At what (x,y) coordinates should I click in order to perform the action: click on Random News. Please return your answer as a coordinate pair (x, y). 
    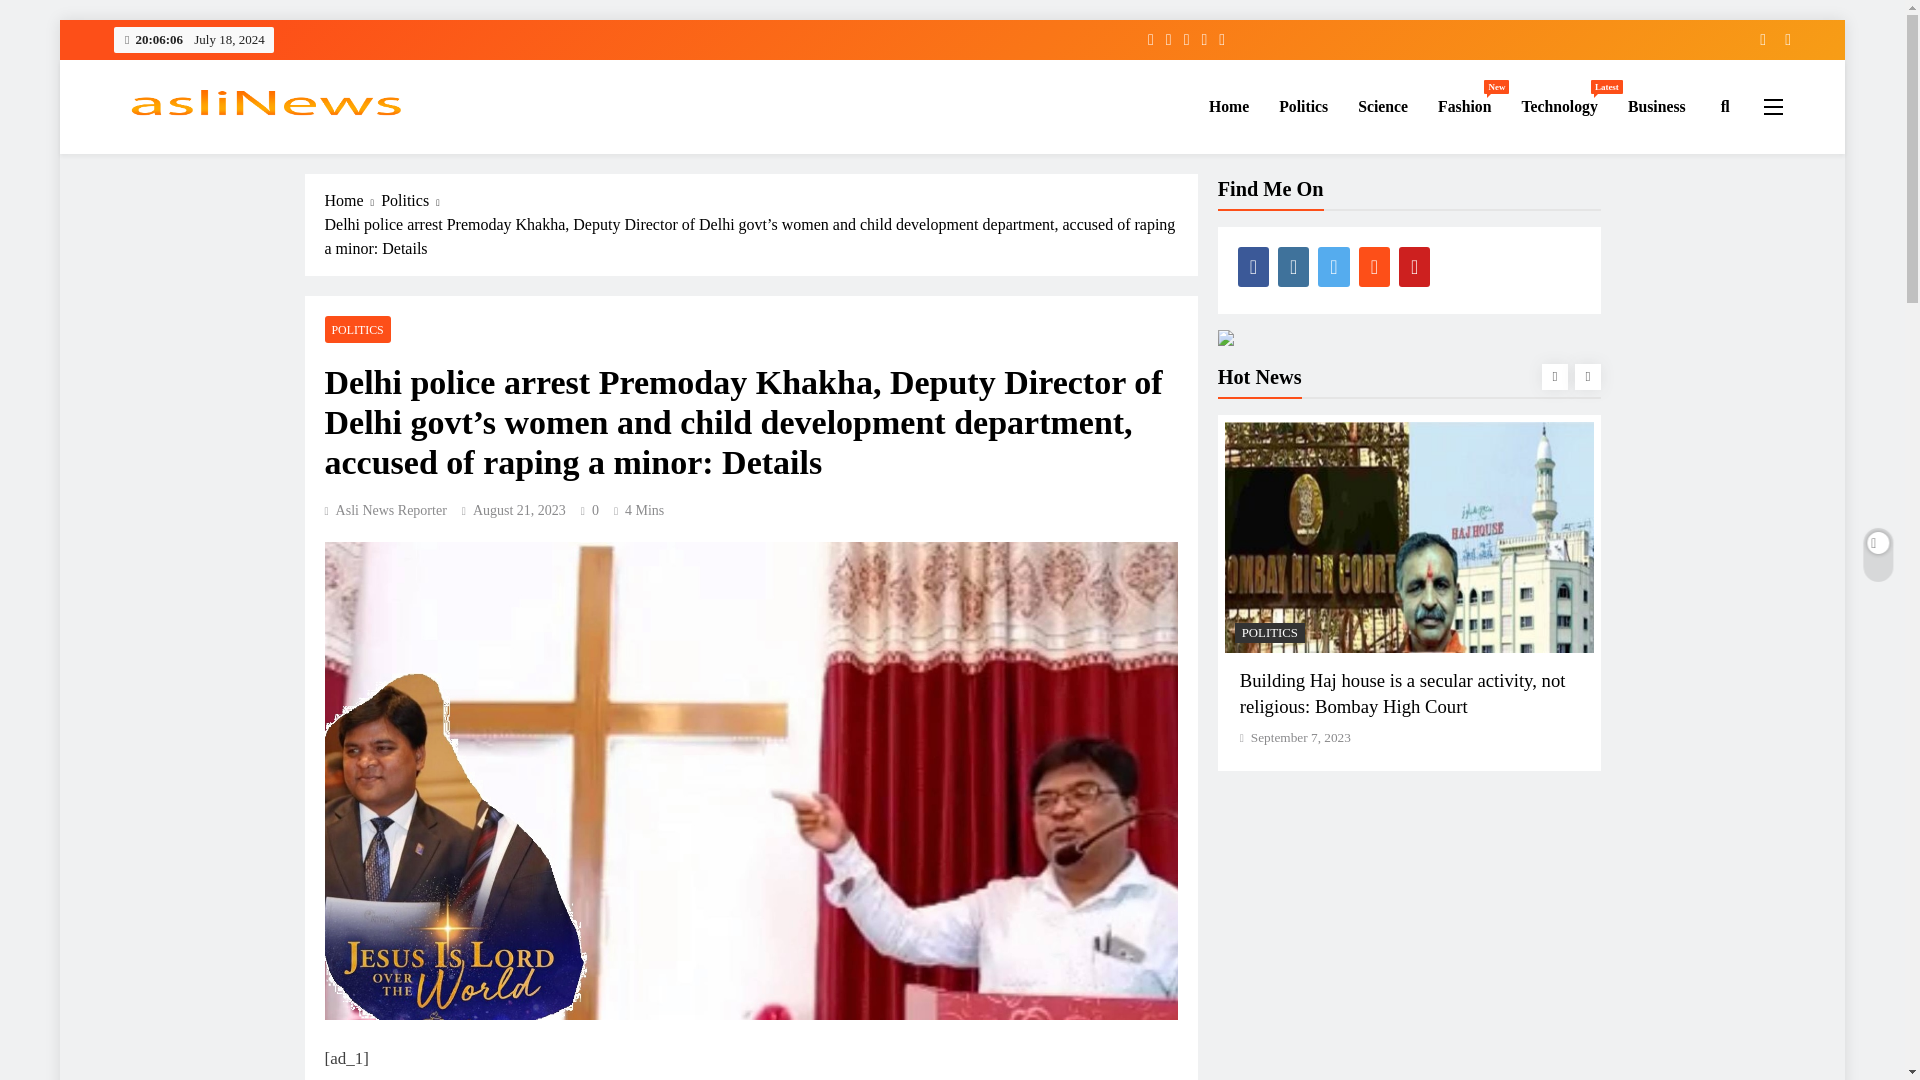
    Looking at the image, I should click on (1382, 106).